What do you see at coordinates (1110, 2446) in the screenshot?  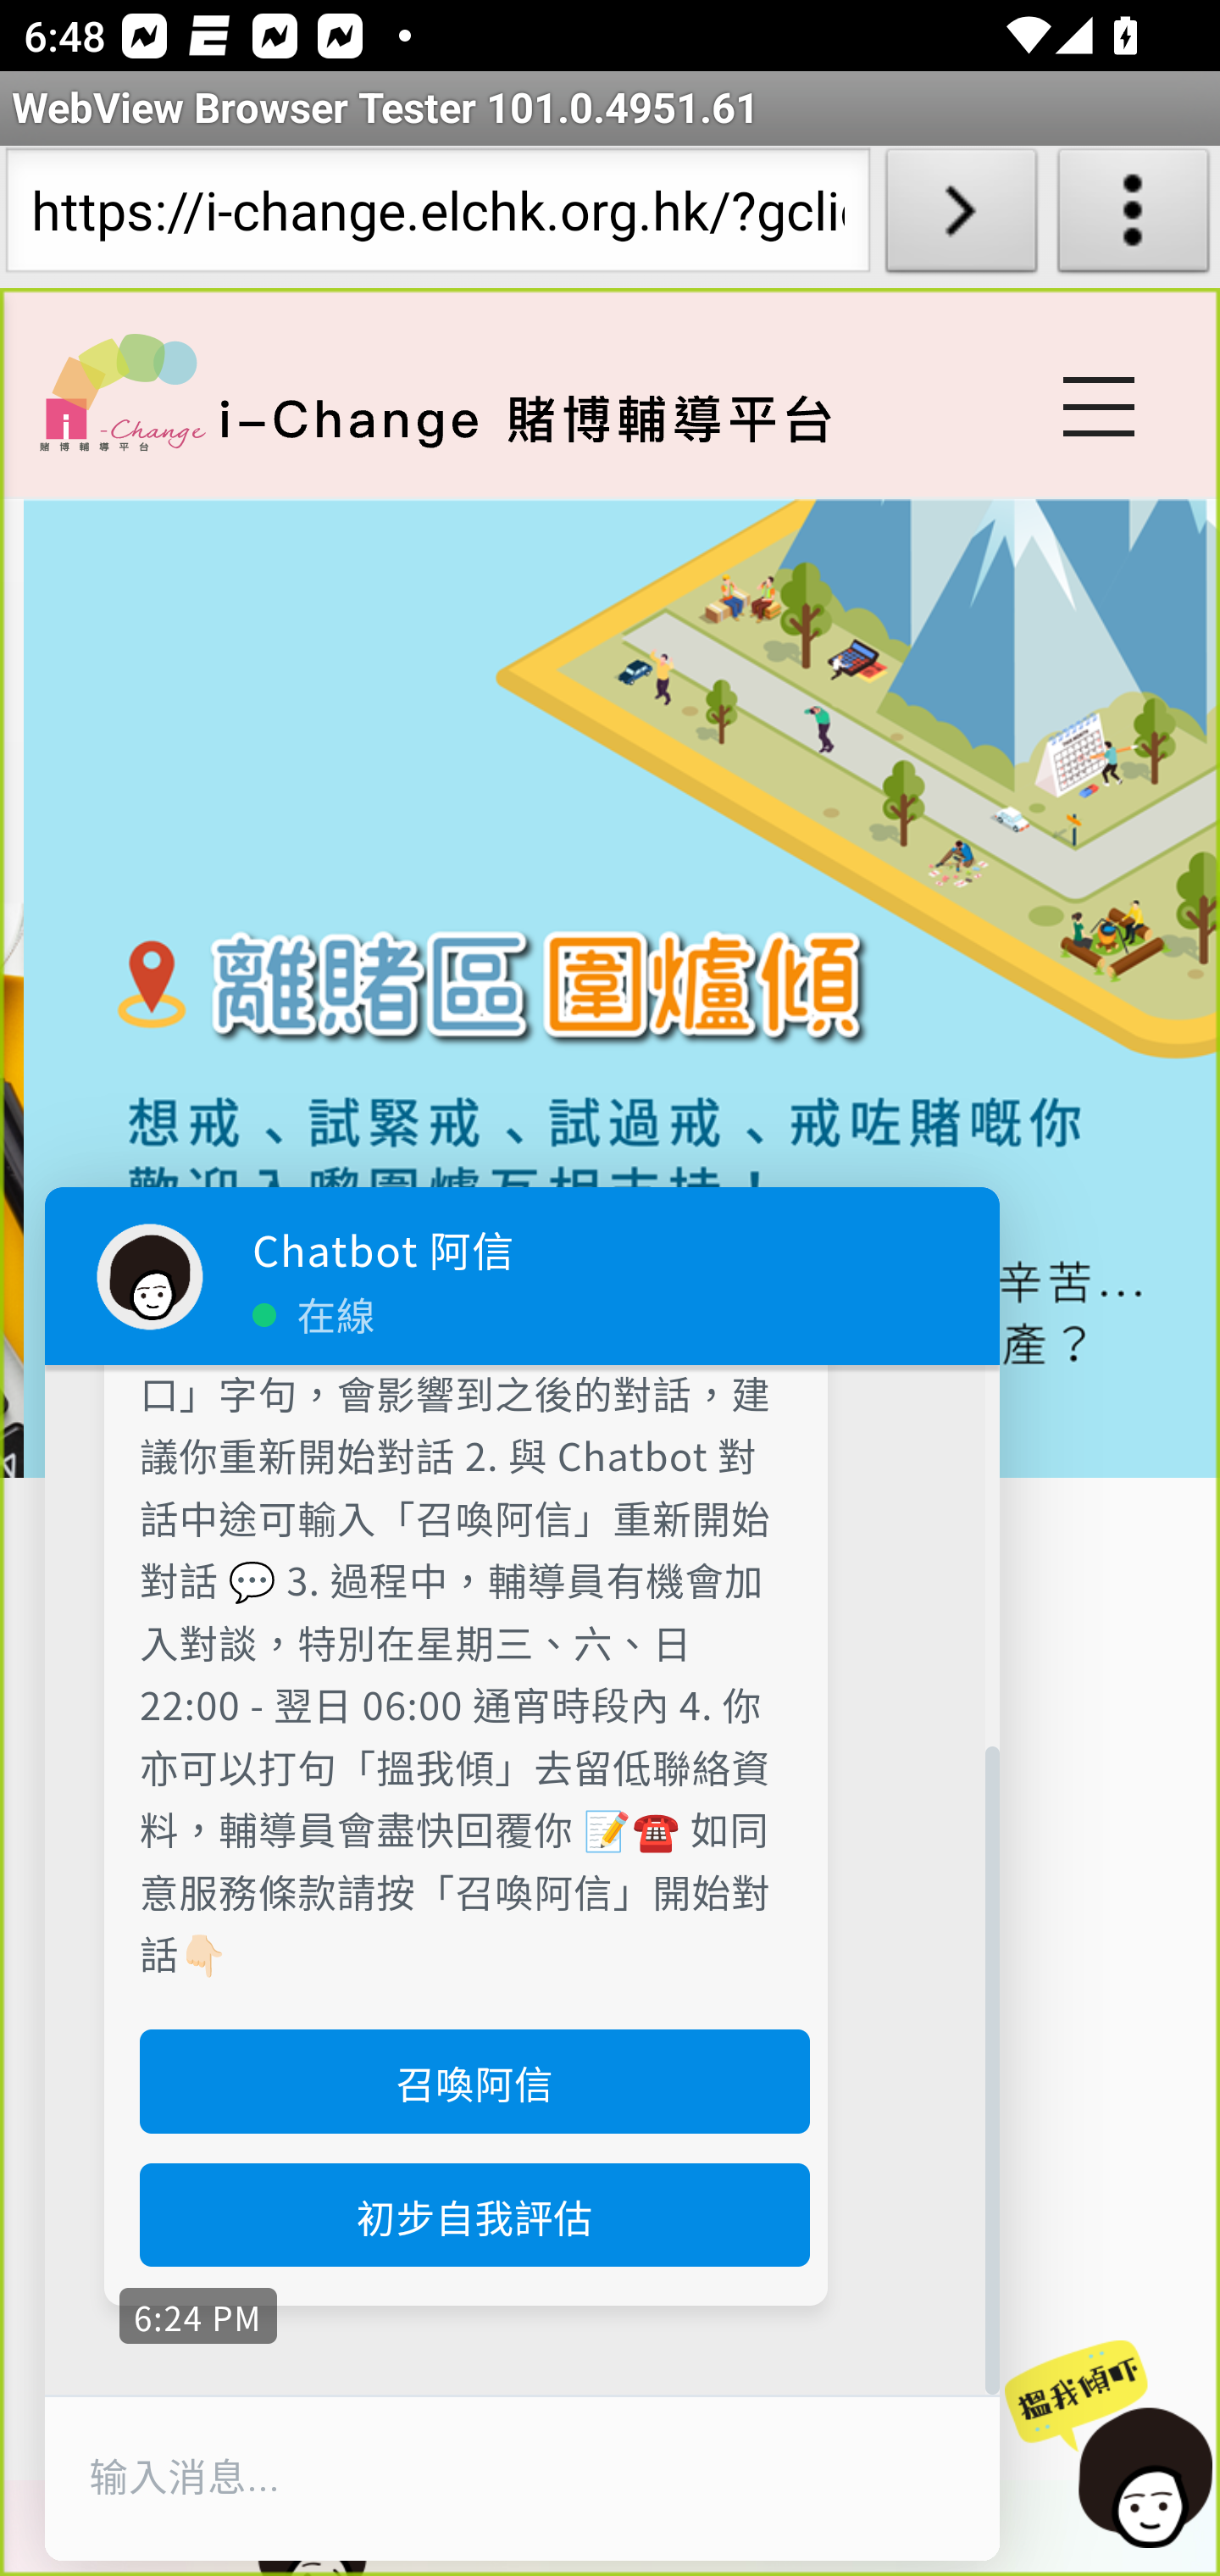 I see `Chat Now` at bounding box center [1110, 2446].